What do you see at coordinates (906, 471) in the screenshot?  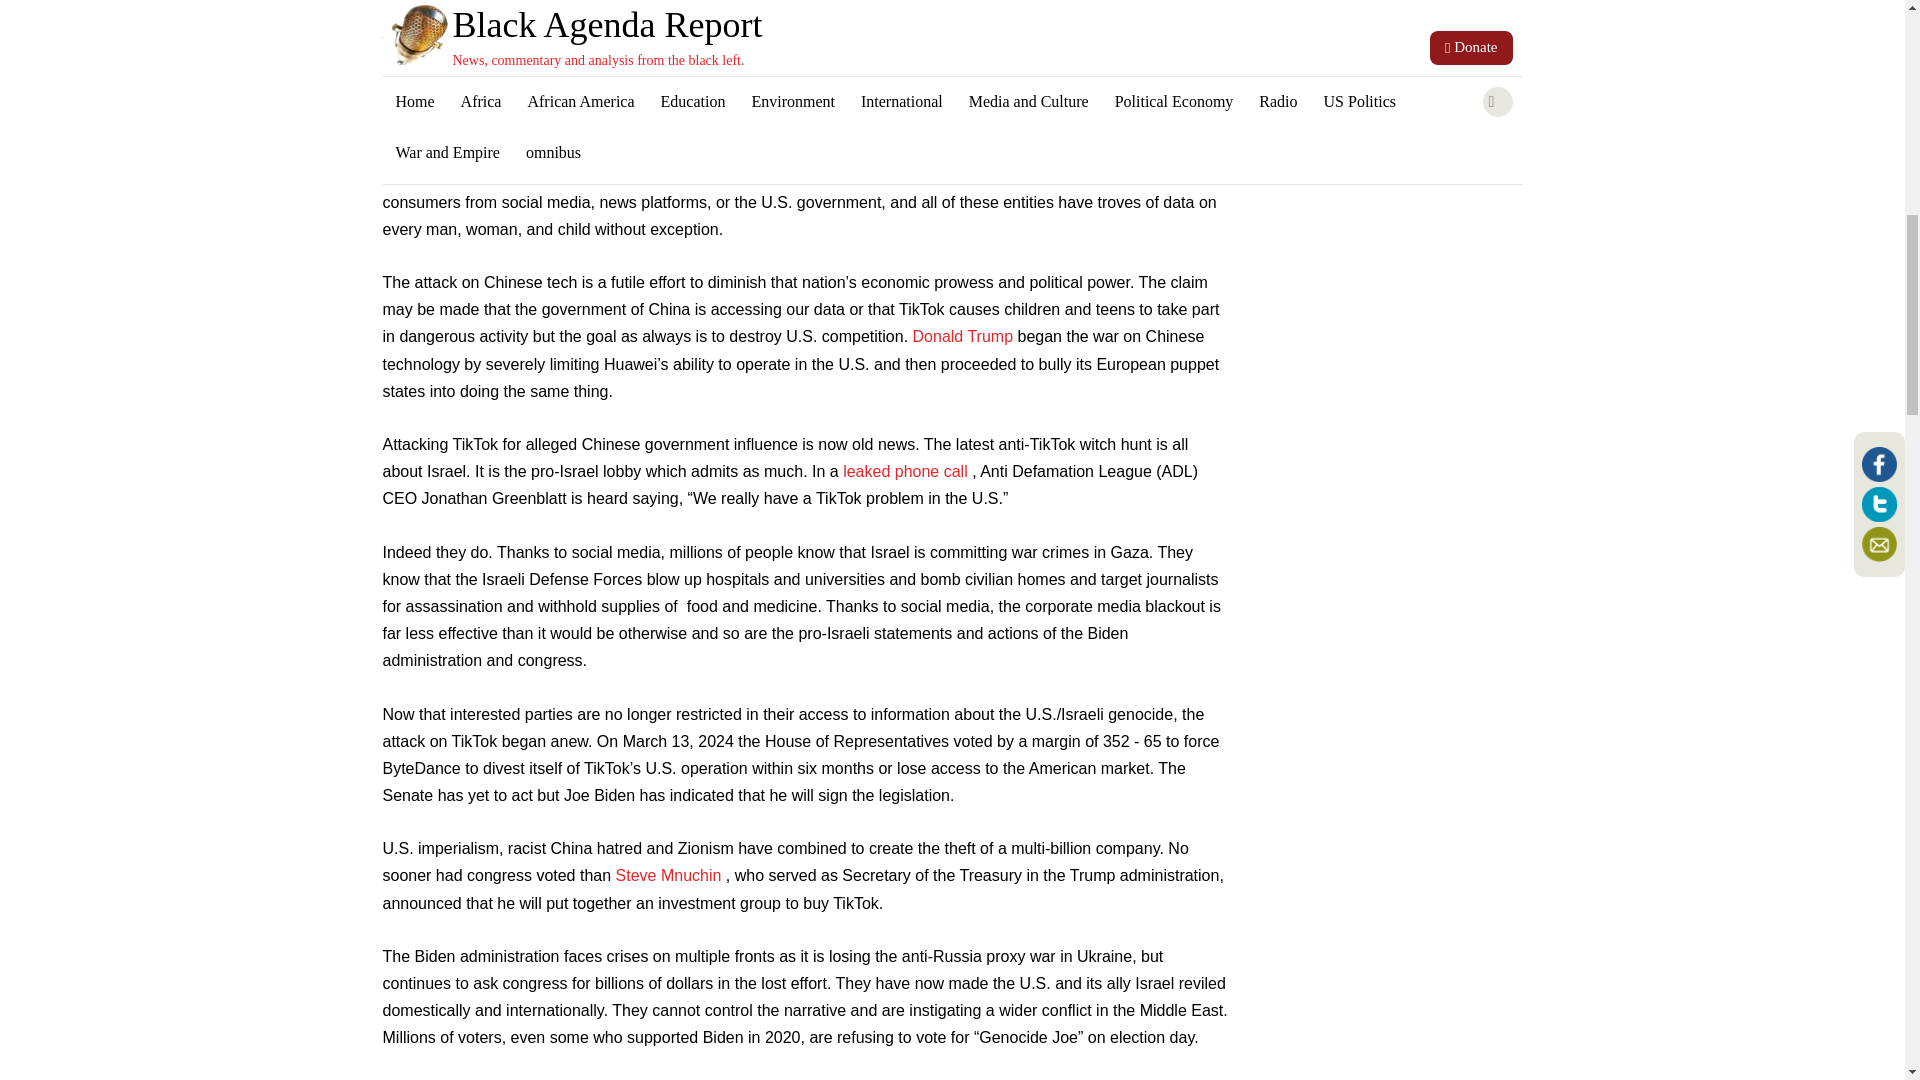 I see `leaked phone call` at bounding box center [906, 471].